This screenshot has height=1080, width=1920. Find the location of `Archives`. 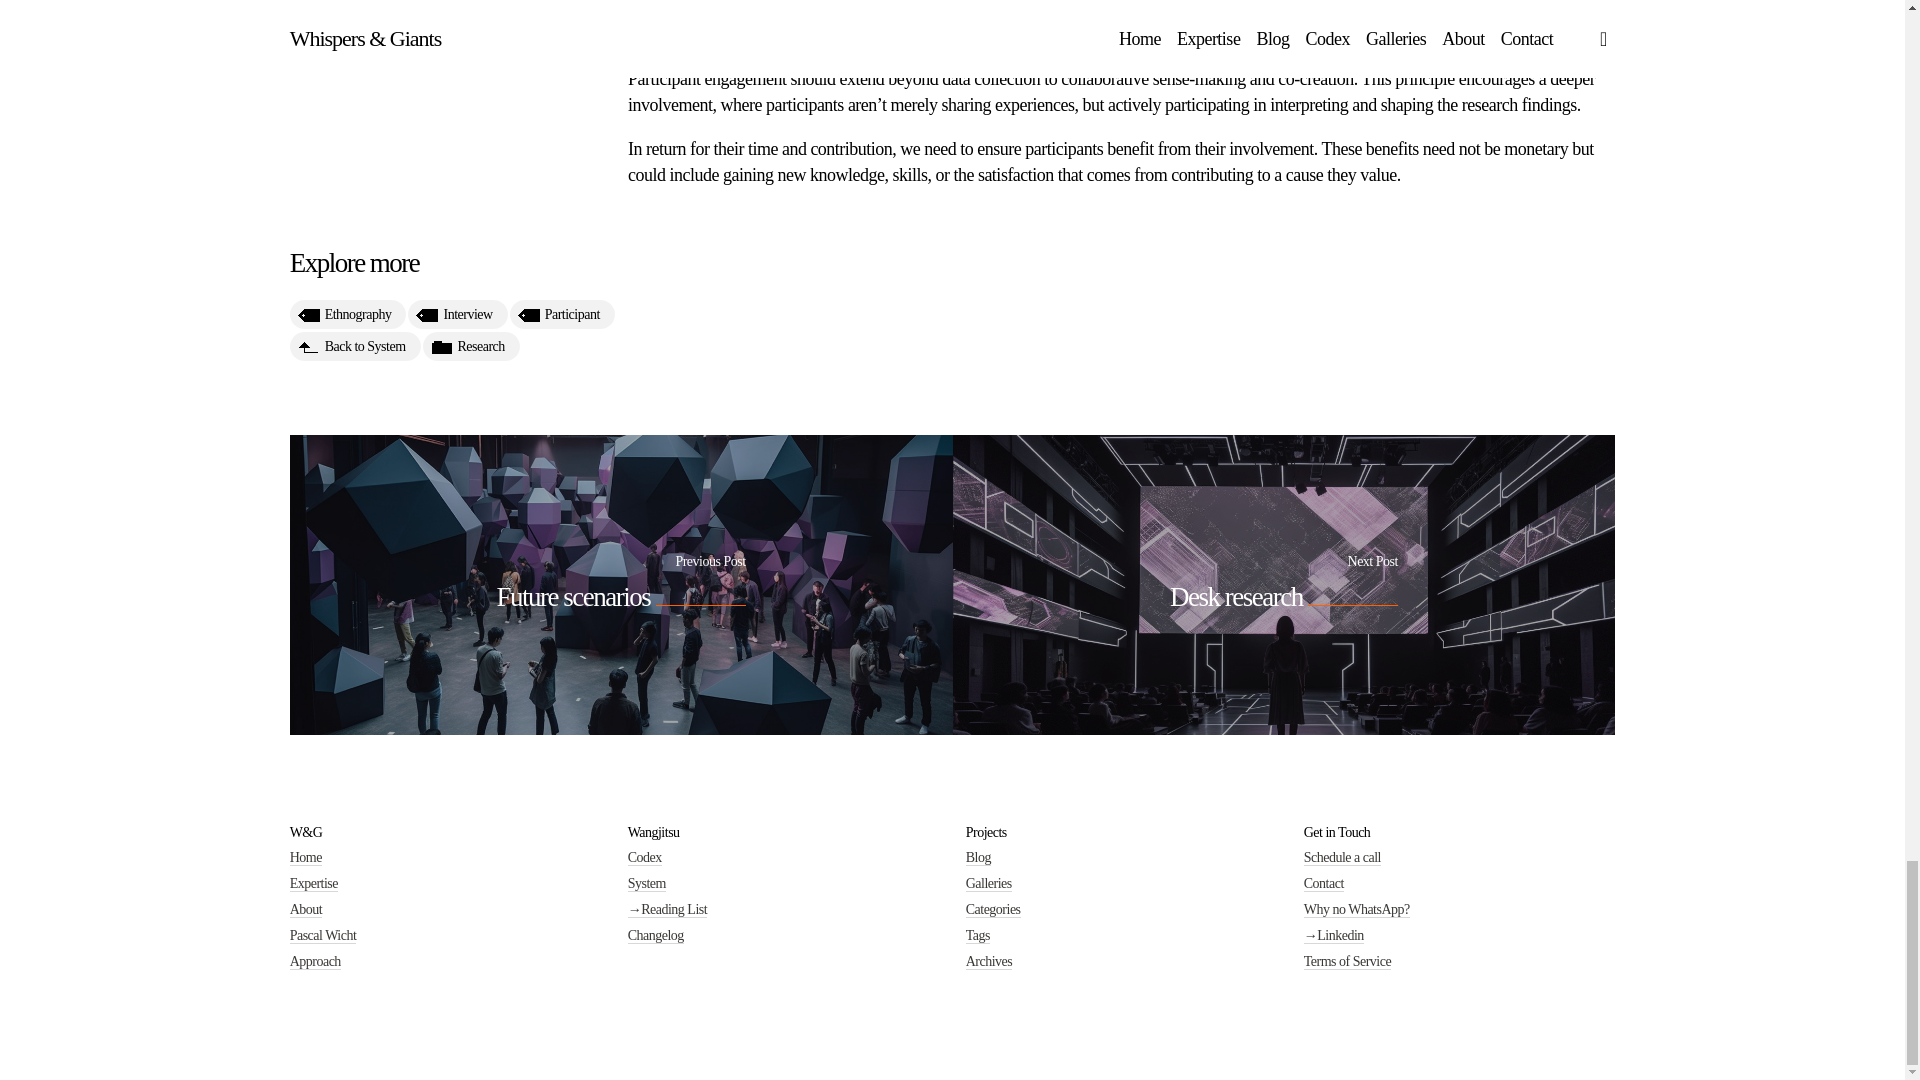

Archives is located at coordinates (989, 961).